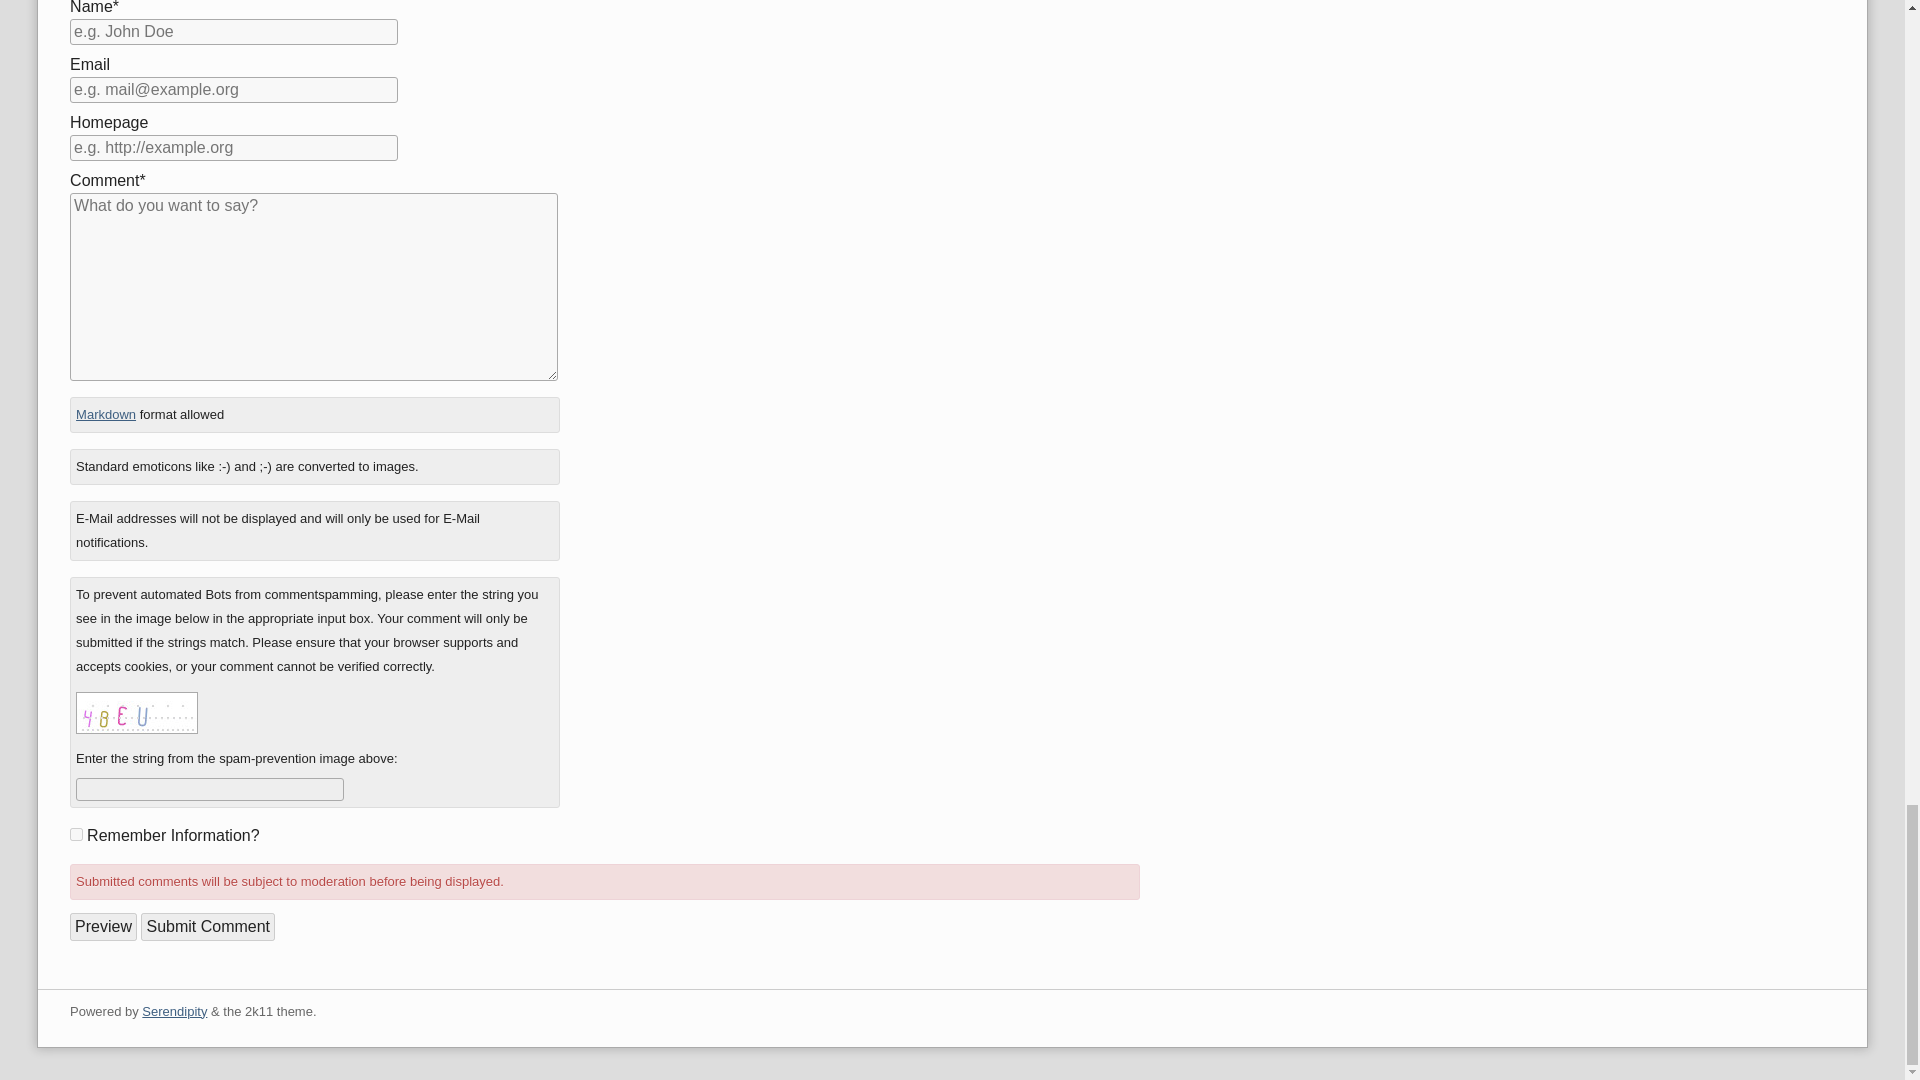 Image resolution: width=1920 pixels, height=1080 pixels. Describe the element at coordinates (102, 926) in the screenshot. I see `Preview` at that location.